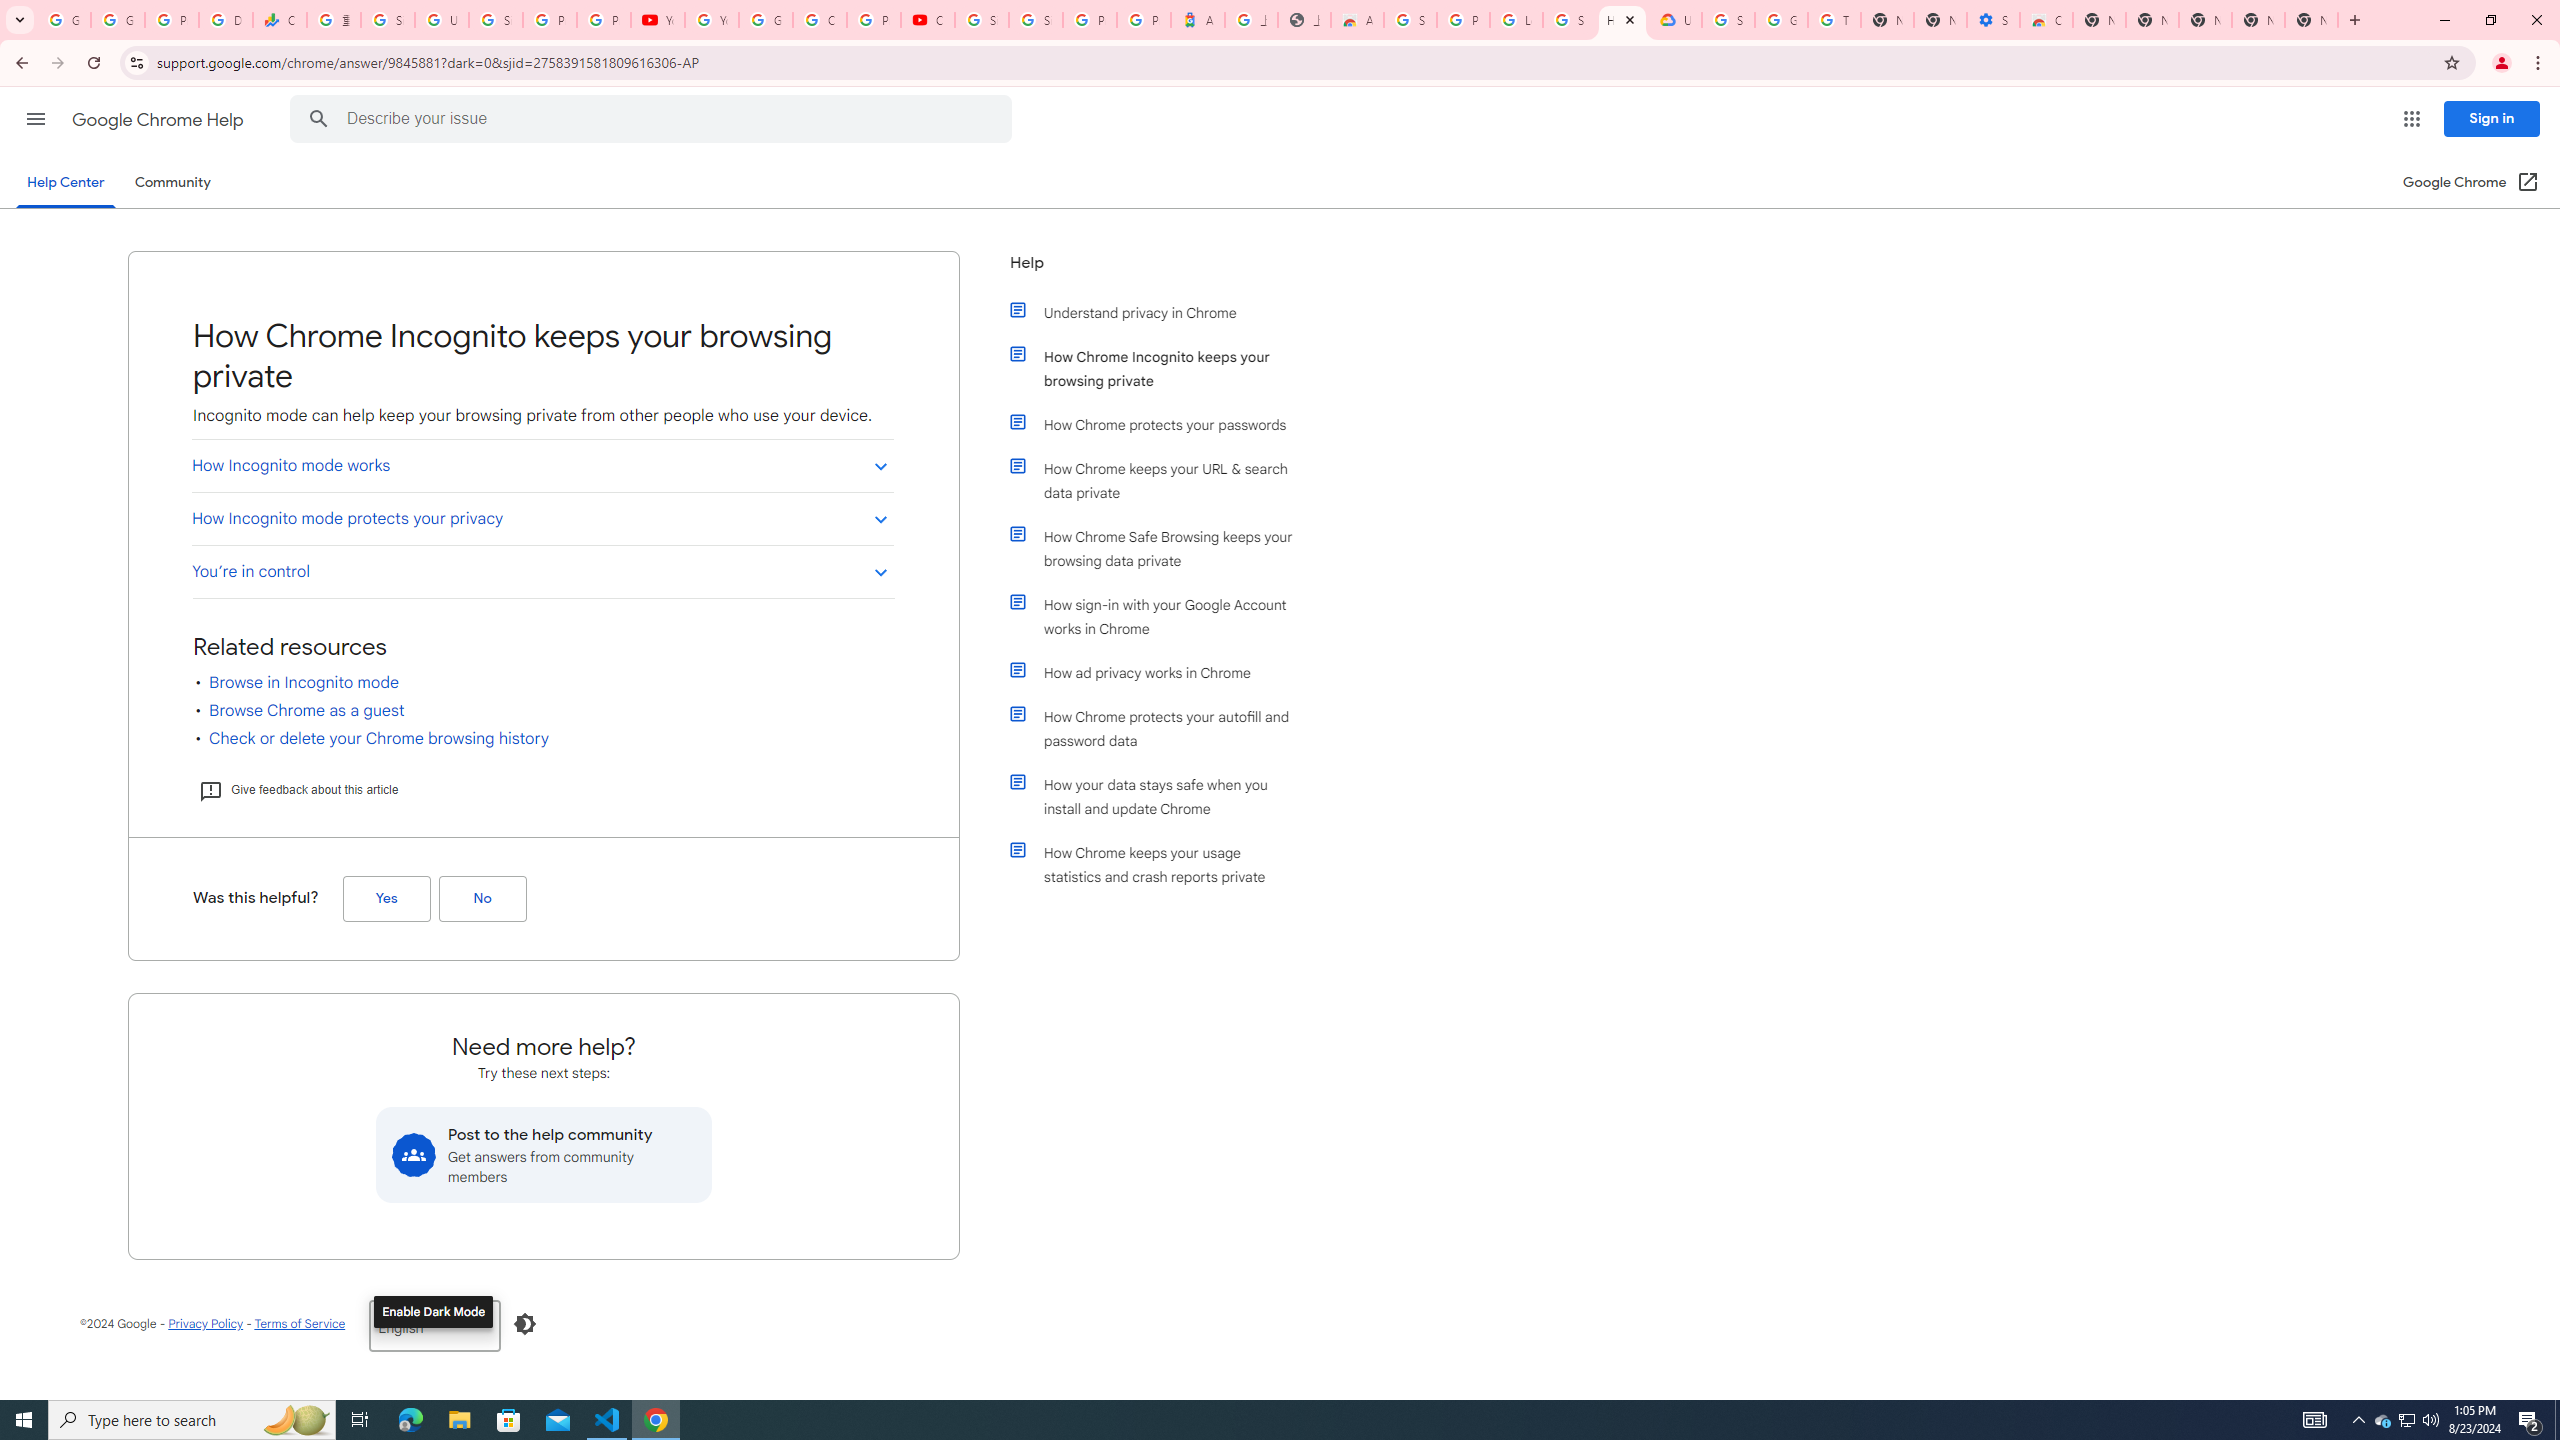 Image resolution: width=2560 pixels, height=1440 pixels. What do you see at coordinates (299, 1323) in the screenshot?
I see `Terms of Service` at bounding box center [299, 1323].